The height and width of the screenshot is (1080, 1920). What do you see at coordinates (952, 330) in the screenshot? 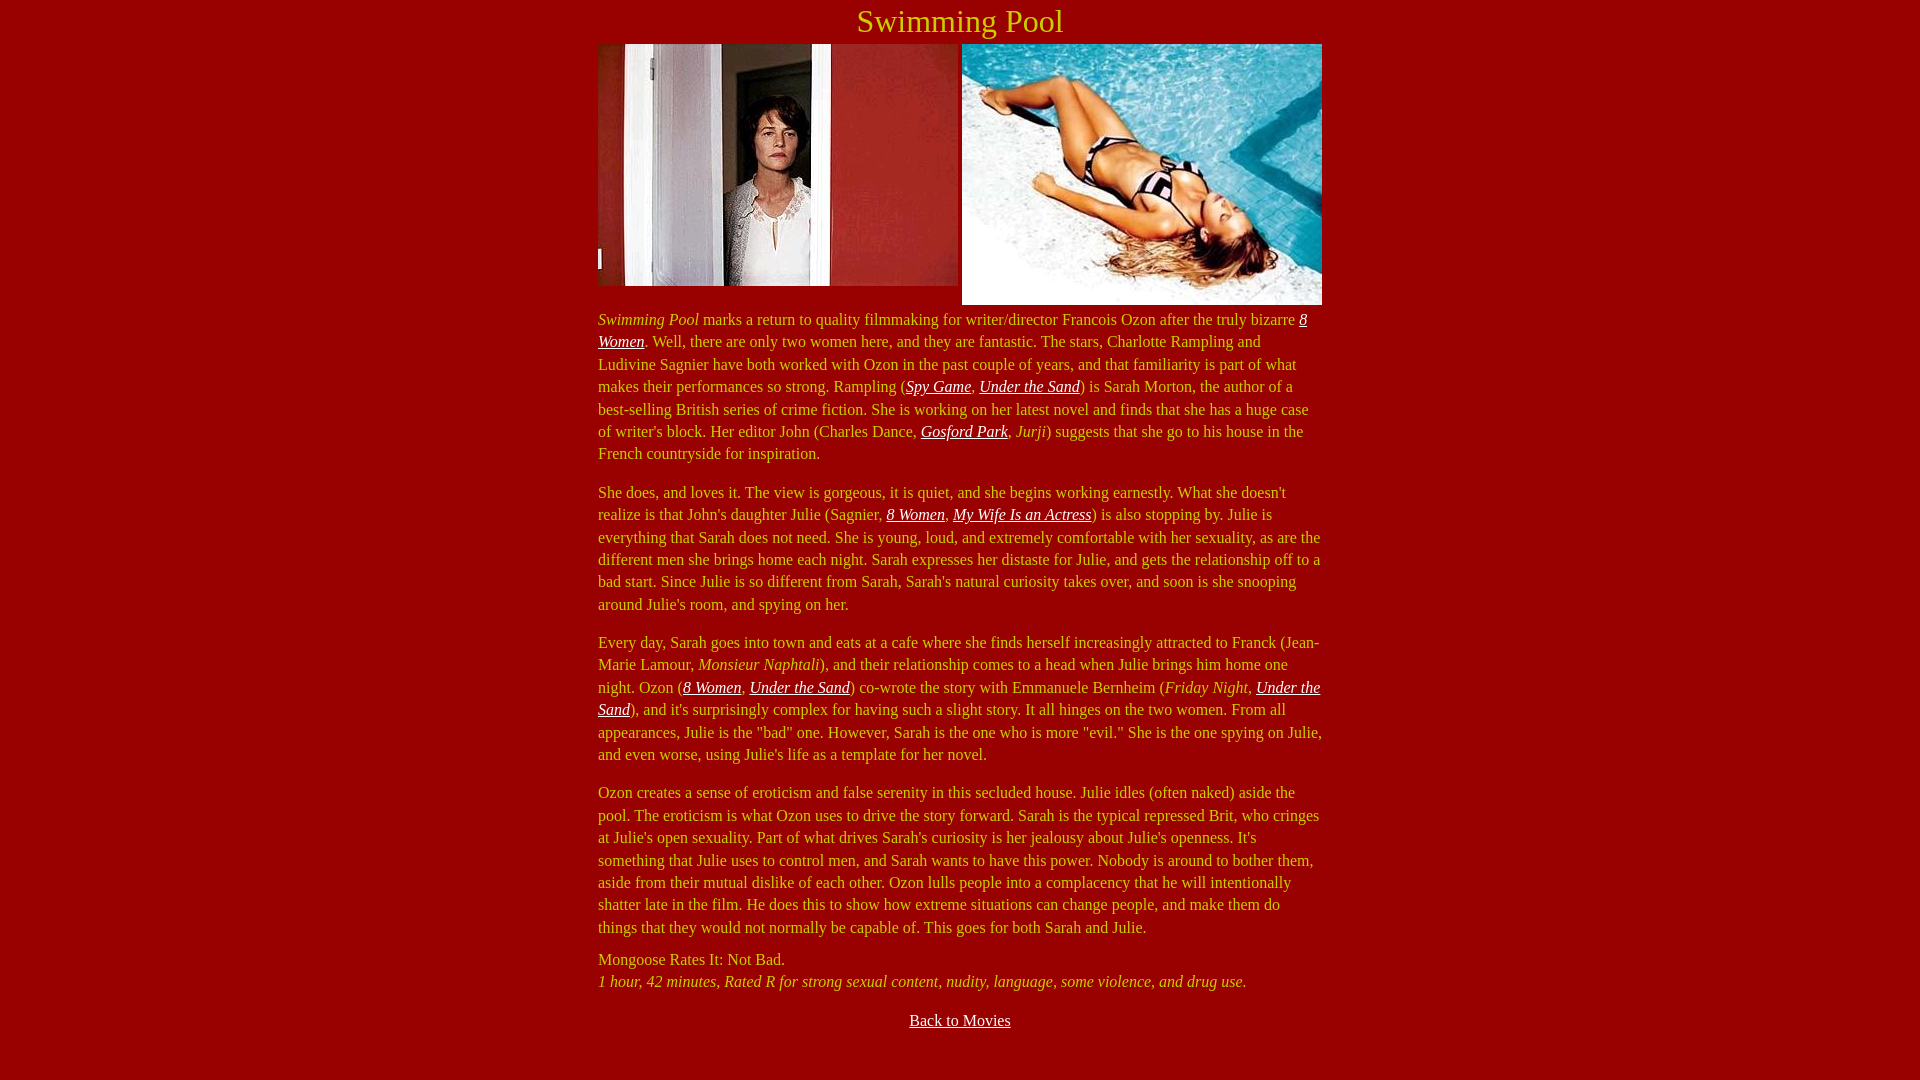
I see `8 Women` at bounding box center [952, 330].